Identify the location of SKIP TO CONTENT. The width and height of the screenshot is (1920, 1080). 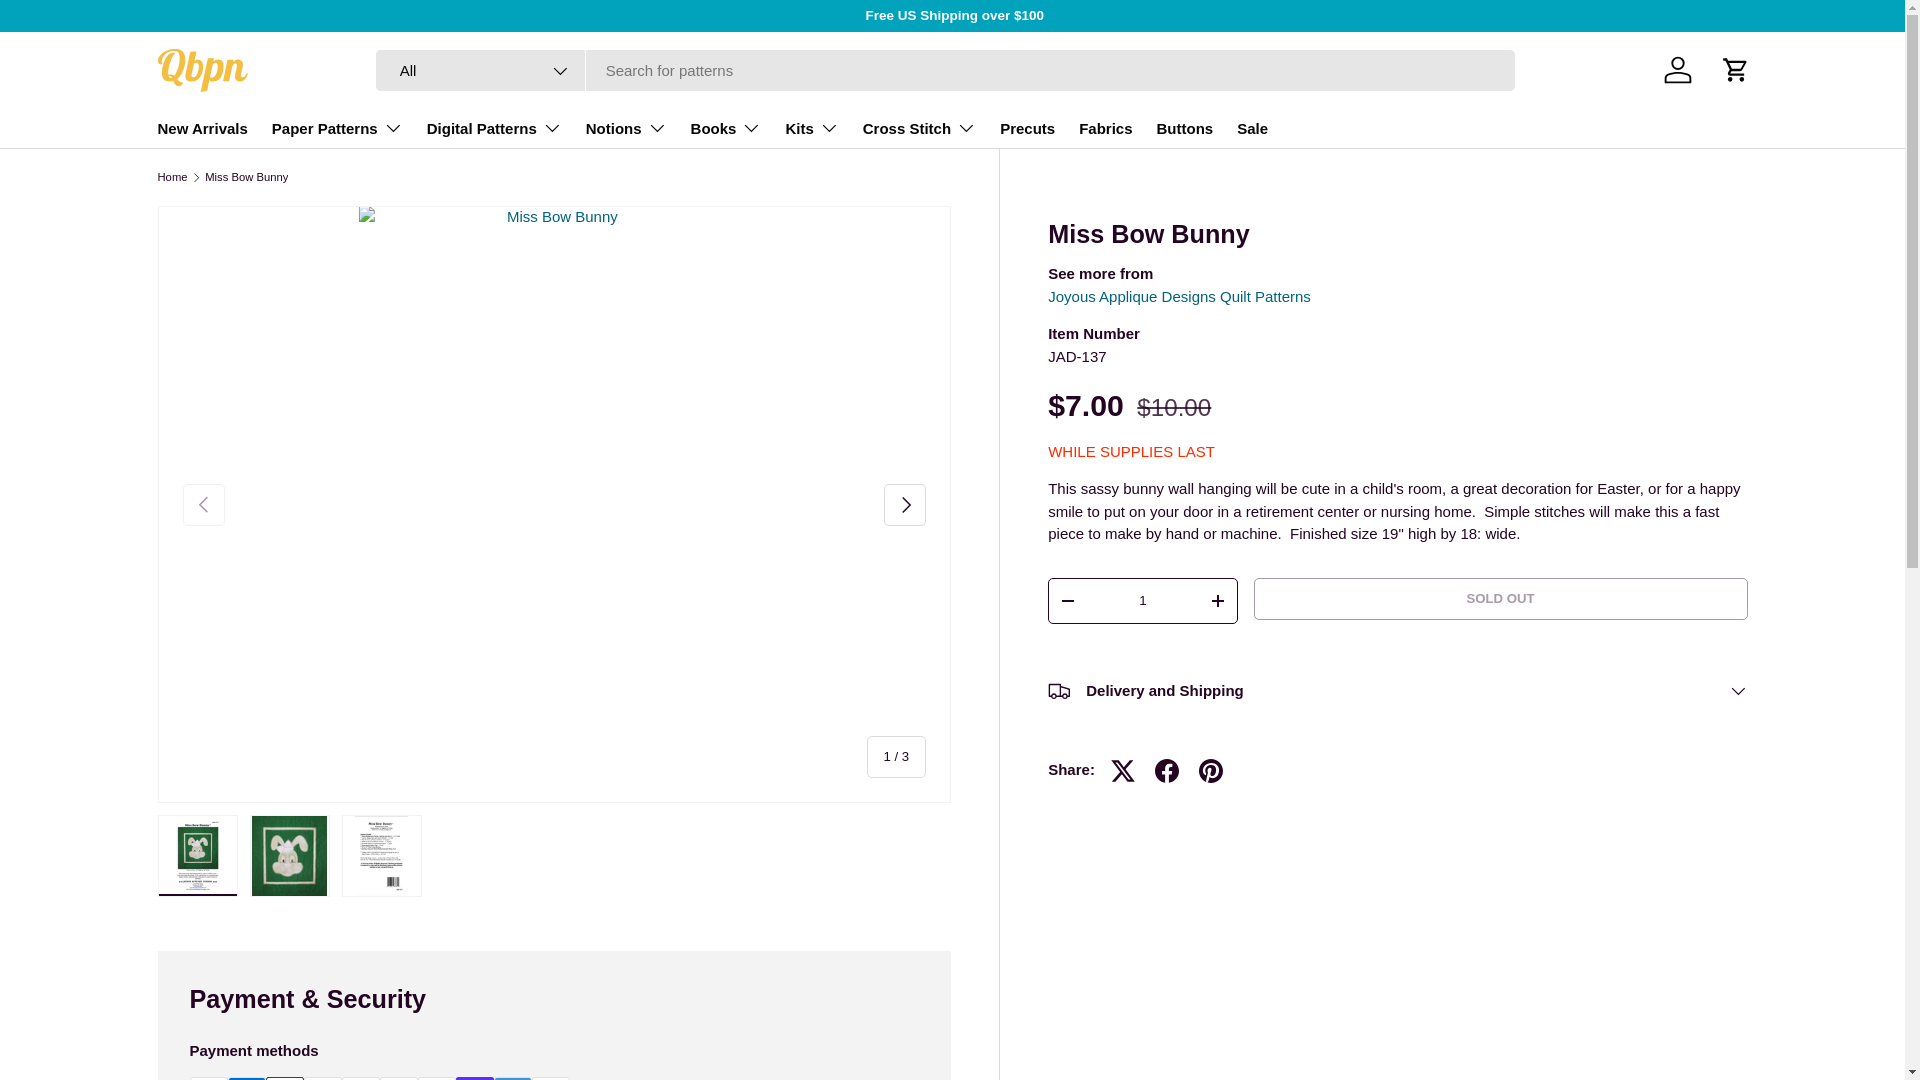
(90, 28).